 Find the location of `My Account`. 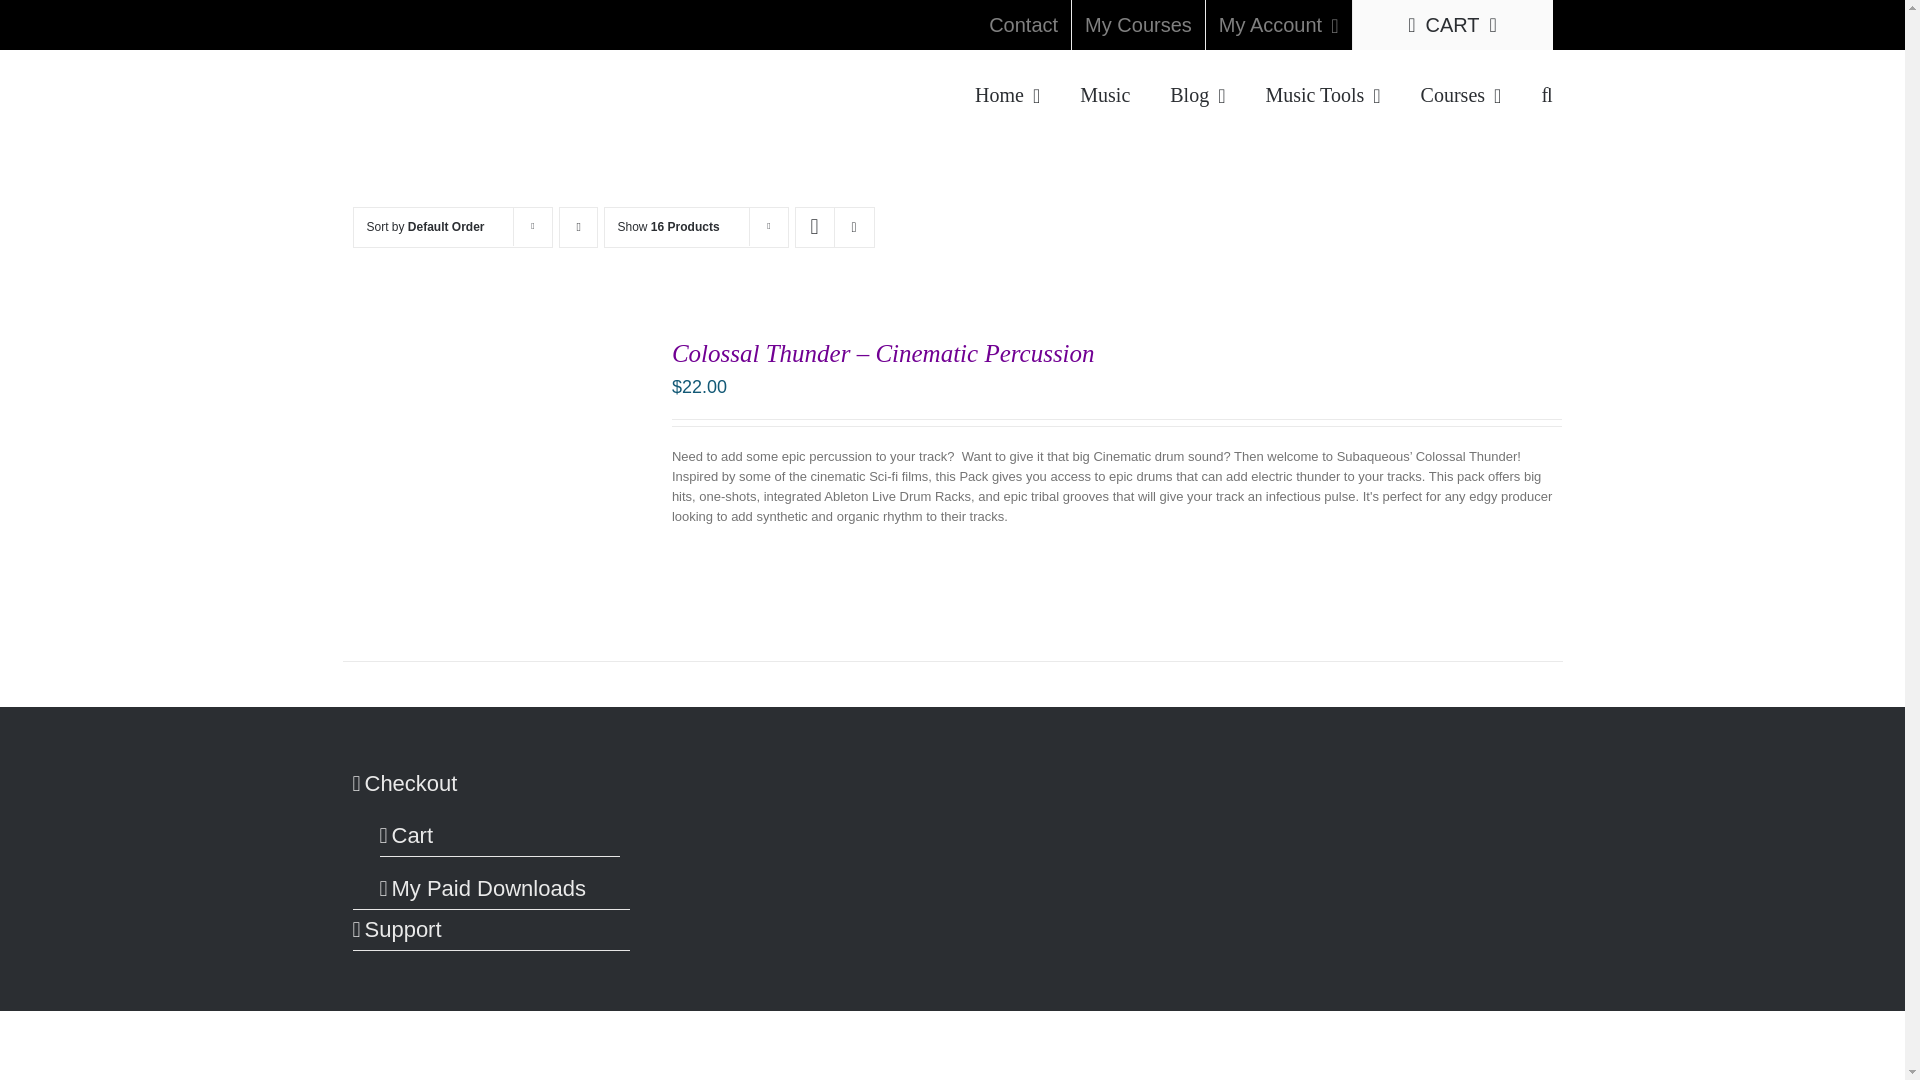

My Account is located at coordinates (1278, 24).